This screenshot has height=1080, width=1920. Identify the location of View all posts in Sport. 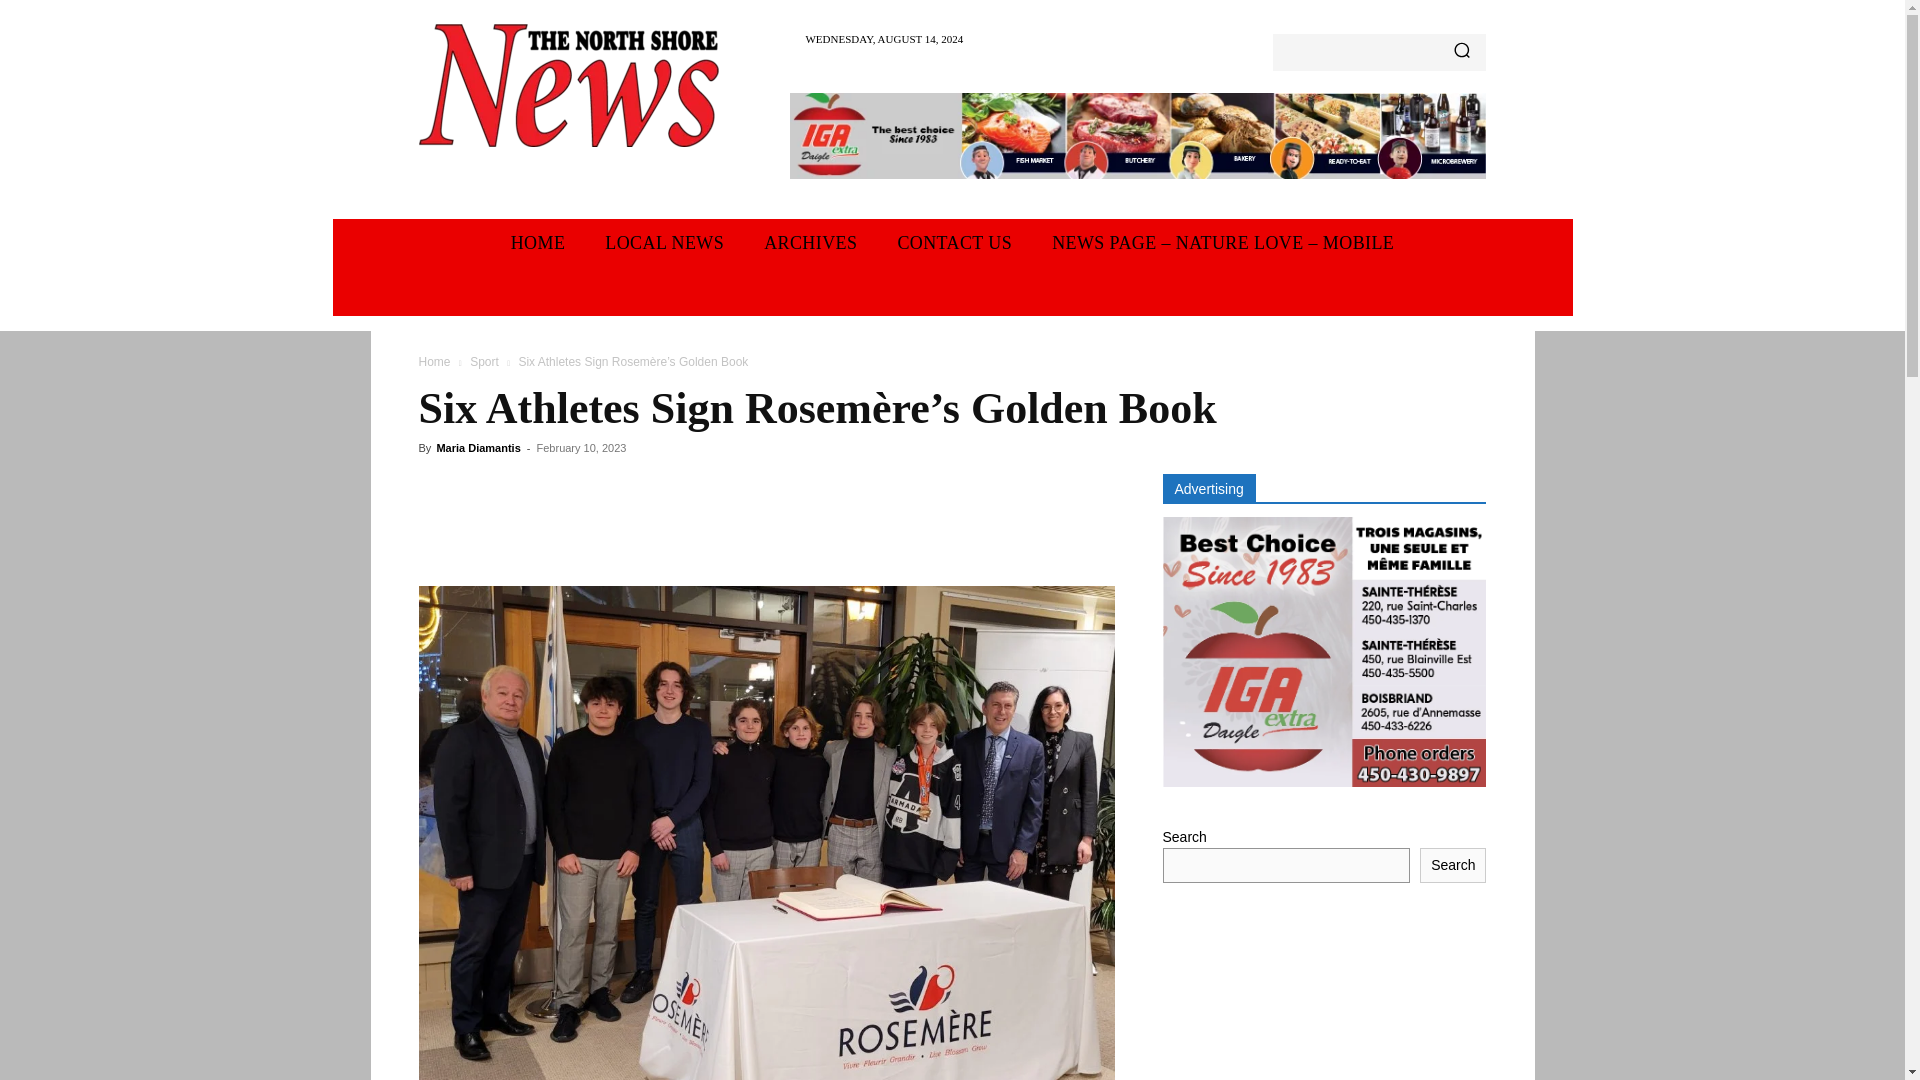
(484, 362).